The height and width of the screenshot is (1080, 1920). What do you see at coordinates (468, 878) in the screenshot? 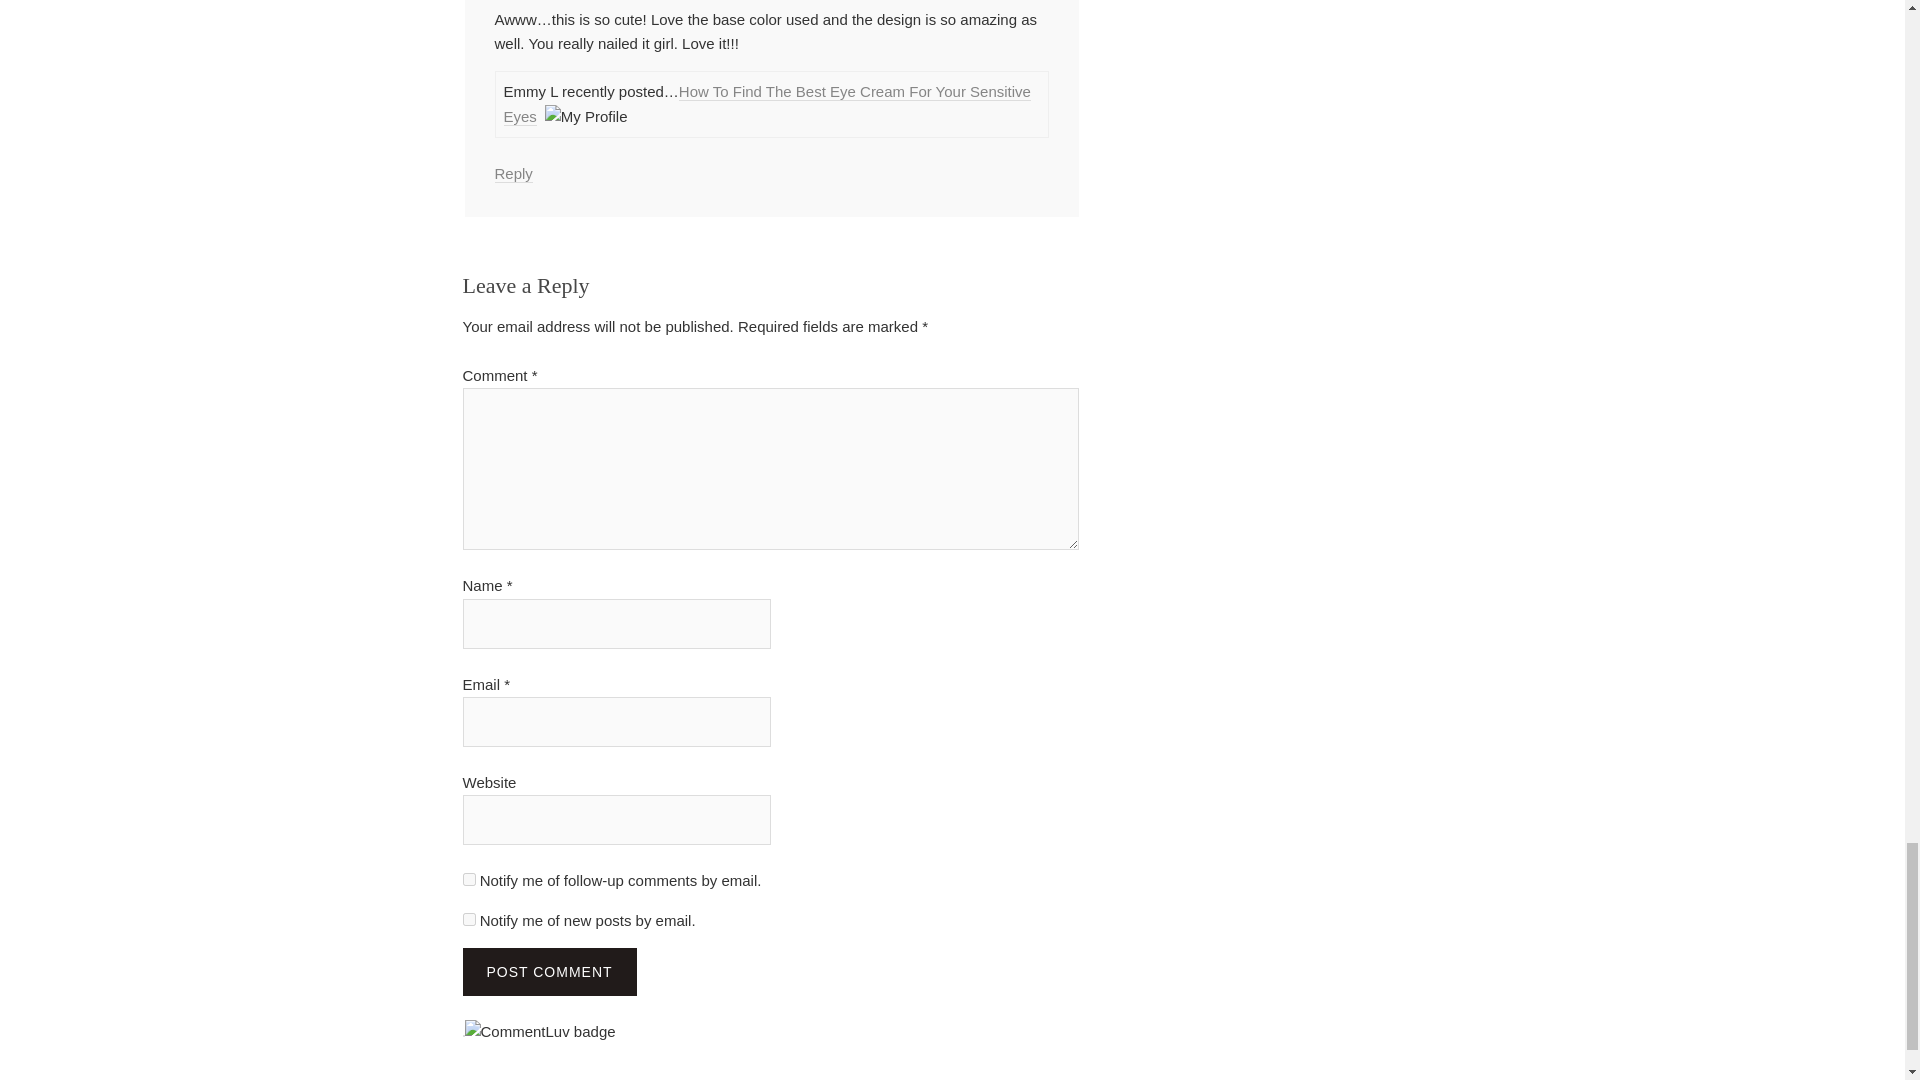
I see `subscribe` at bounding box center [468, 878].